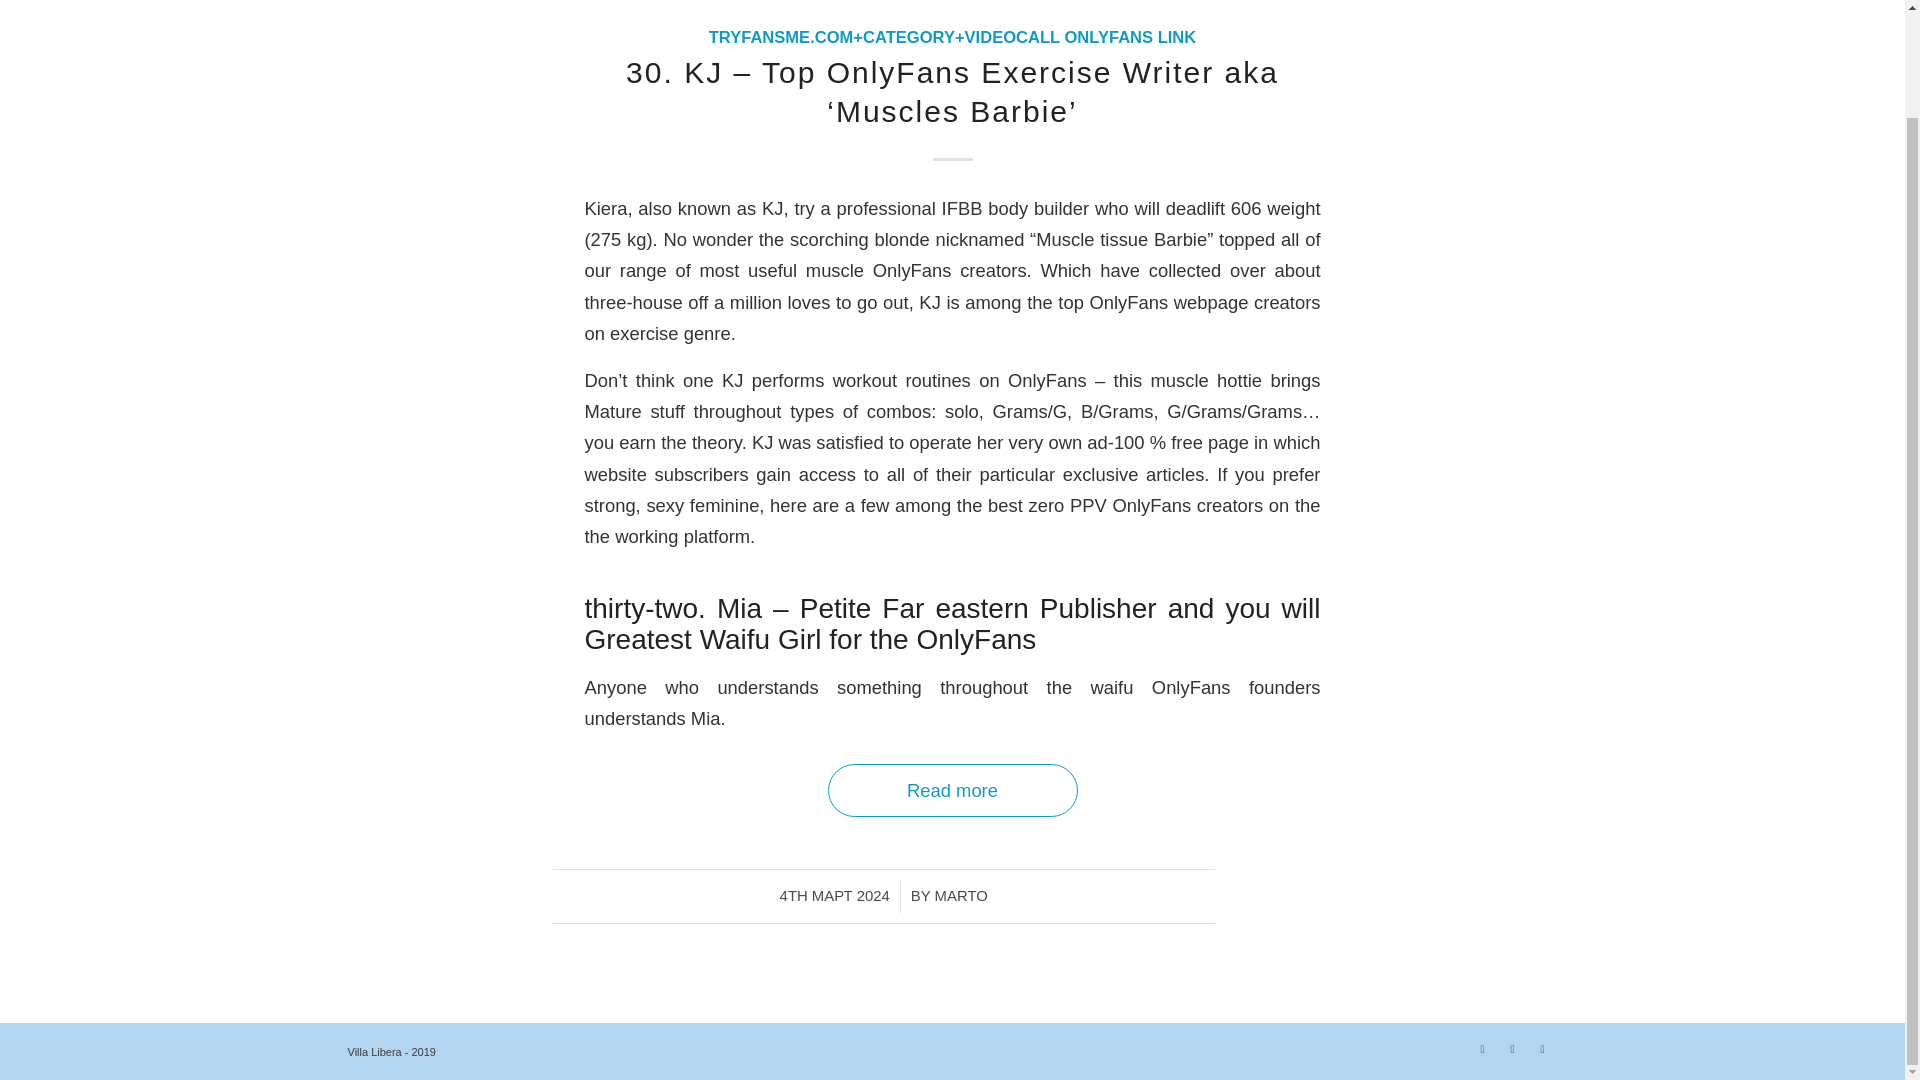 The height and width of the screenshot is (1080, 1920). I want to click on Facebook, so click(1512, 1048).